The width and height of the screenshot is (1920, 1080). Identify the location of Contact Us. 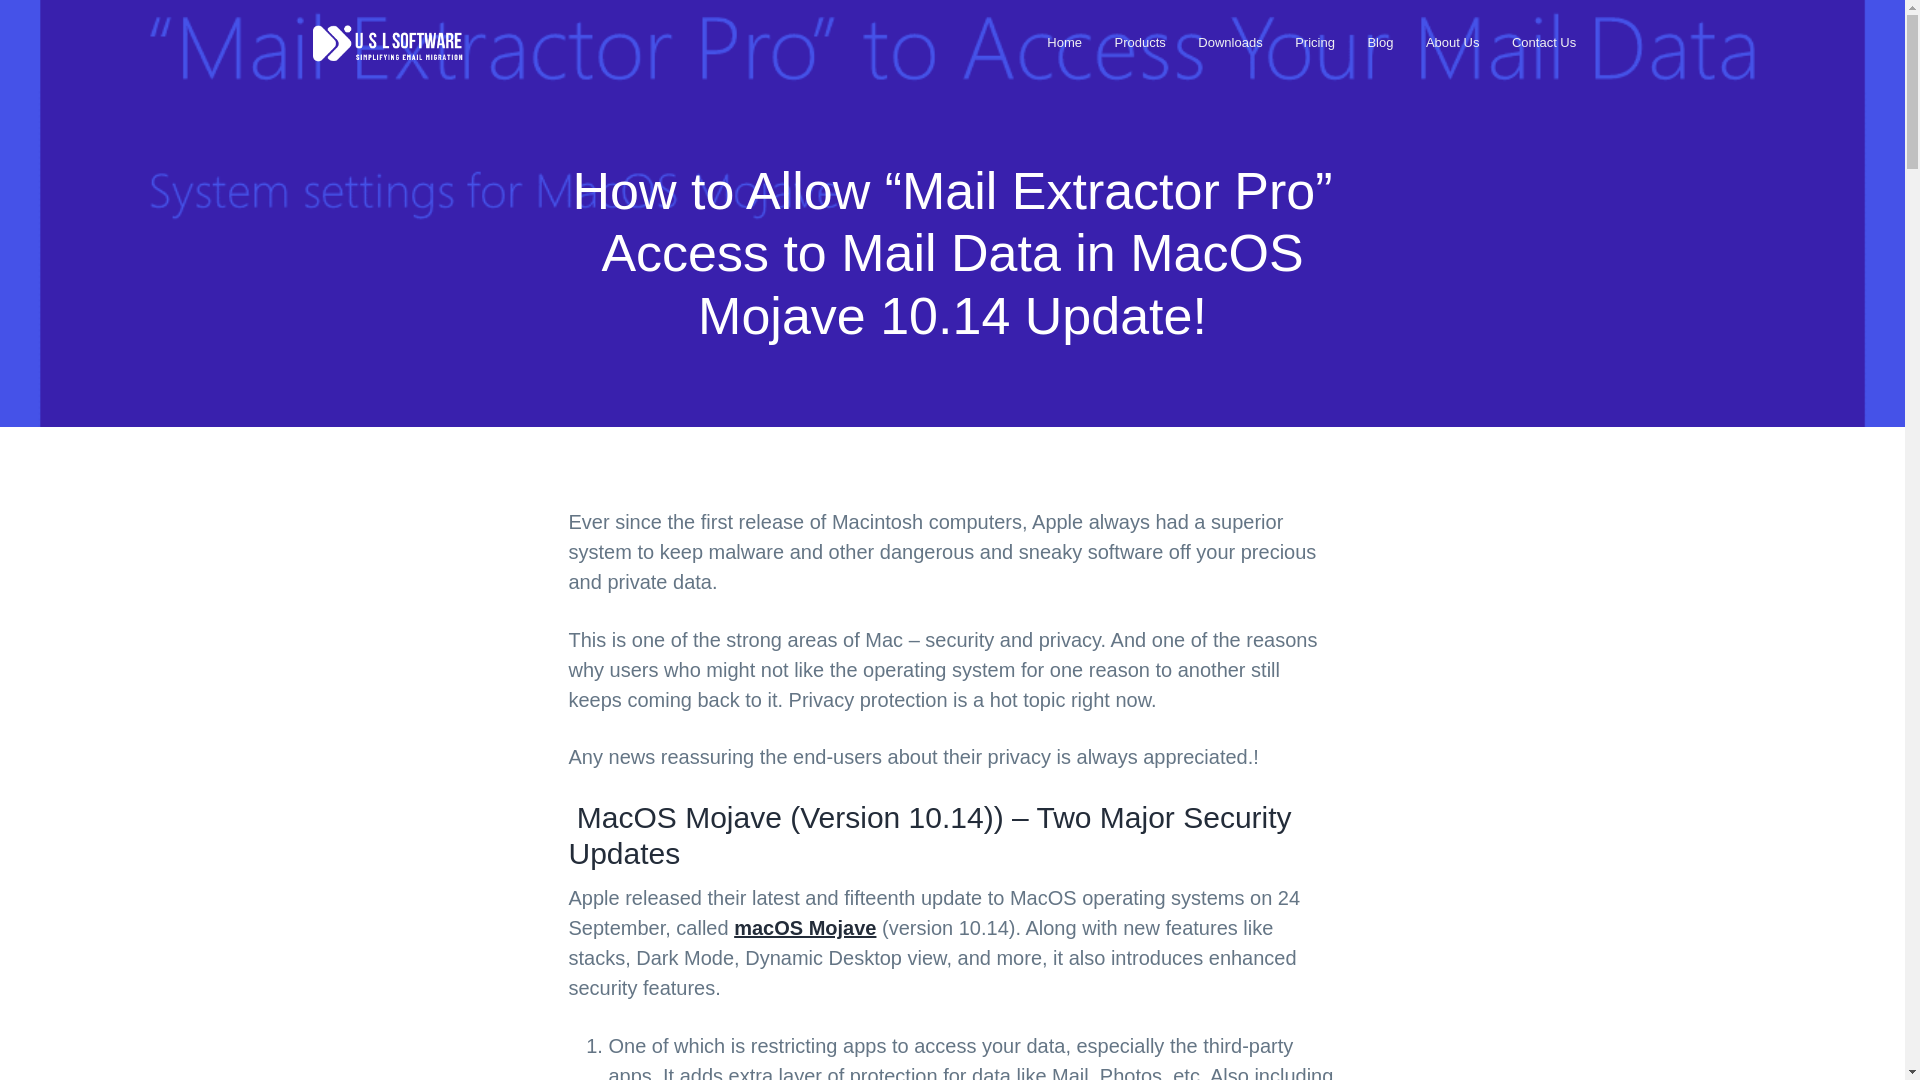
(1544, 42).